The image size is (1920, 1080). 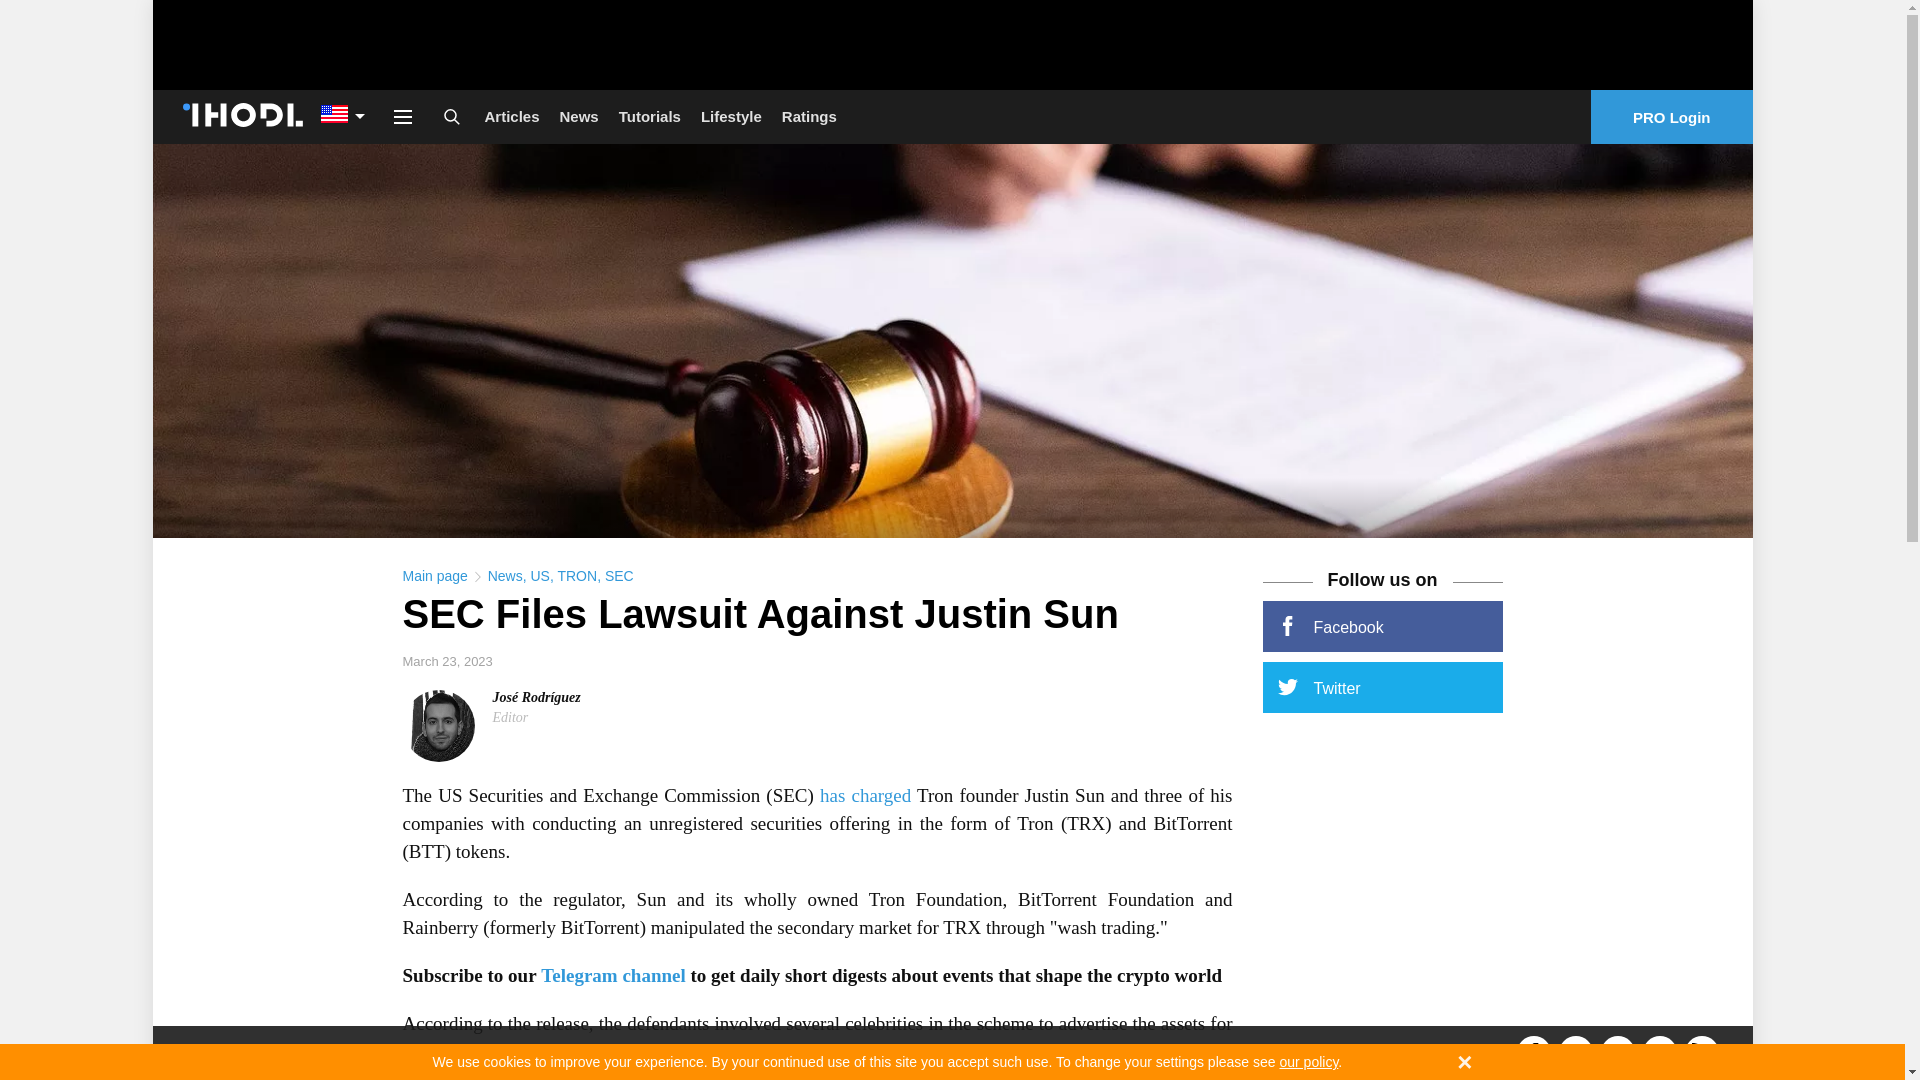 What do you see at coordinates (578, 116) in the screenshot?
I see `News` at bounding box center [578, 116].